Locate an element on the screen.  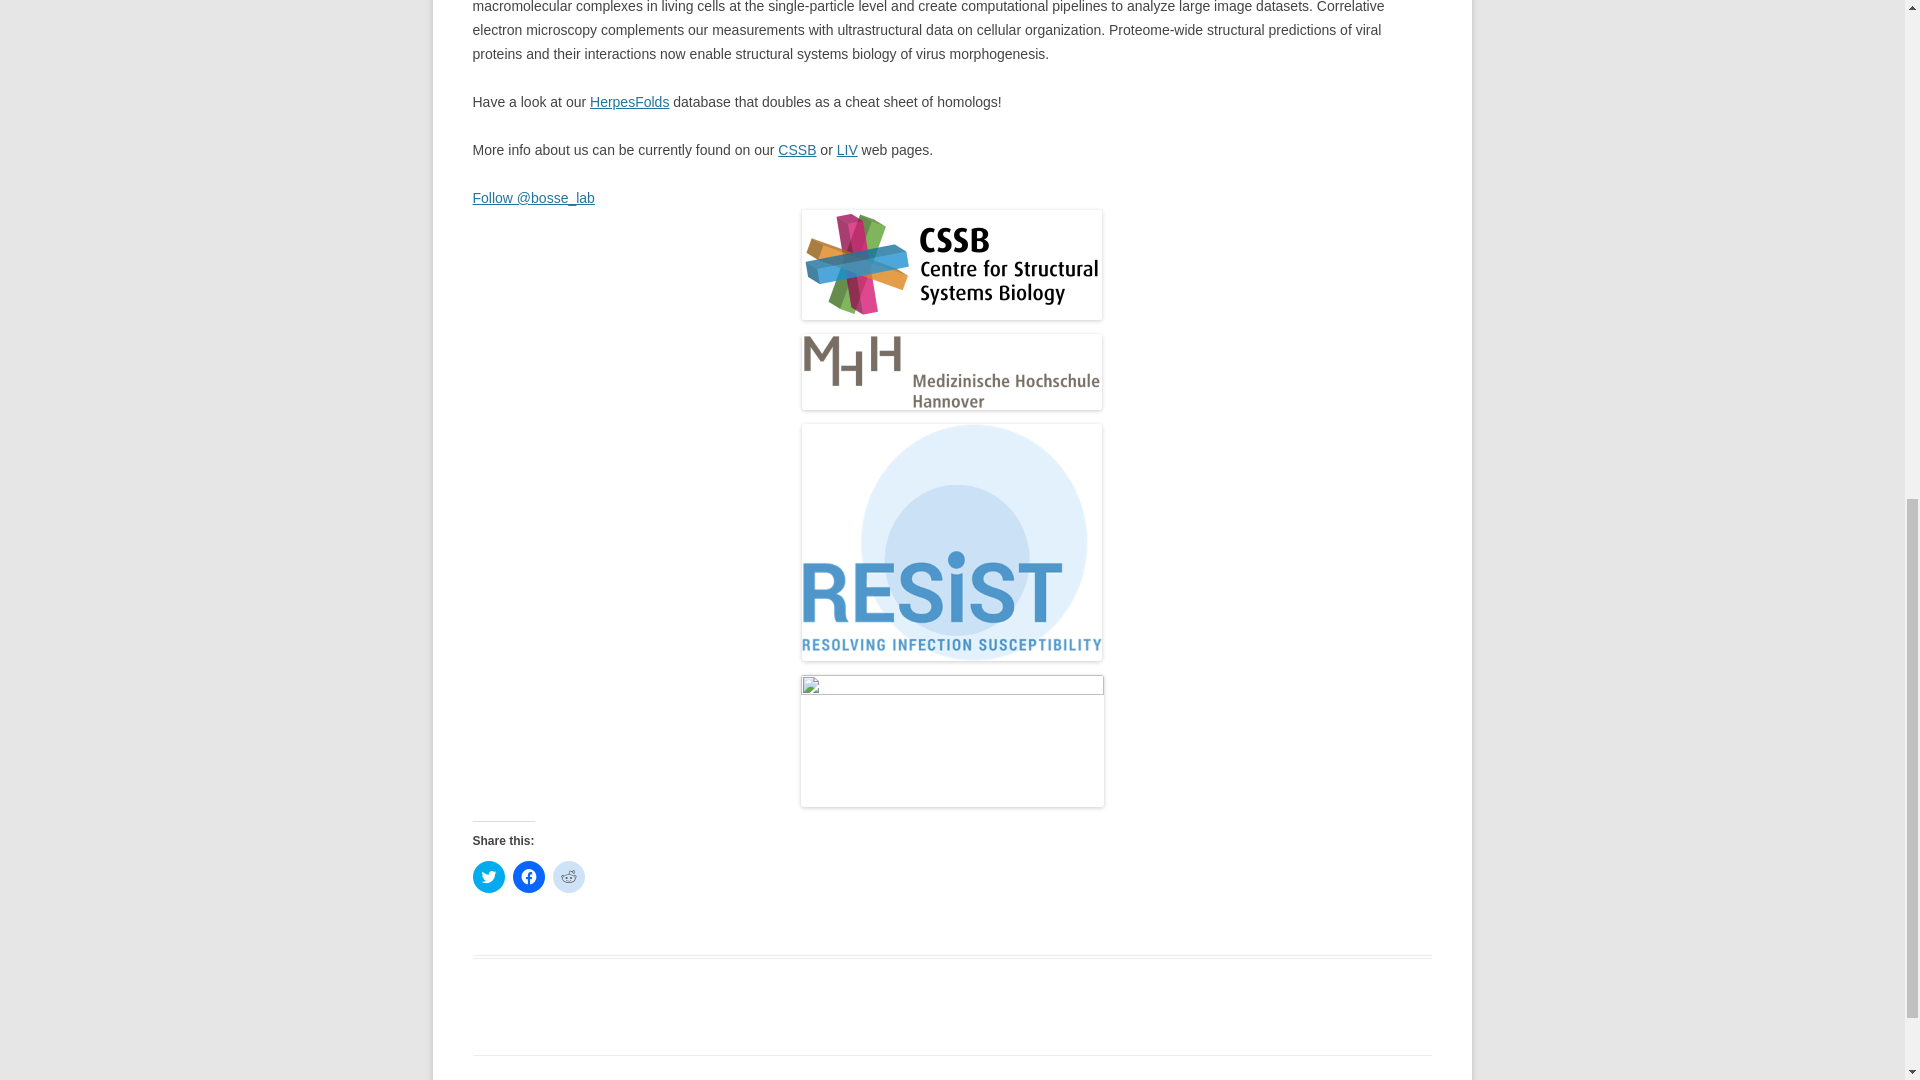
HerpesFolds is located at coordinates (628, 102).